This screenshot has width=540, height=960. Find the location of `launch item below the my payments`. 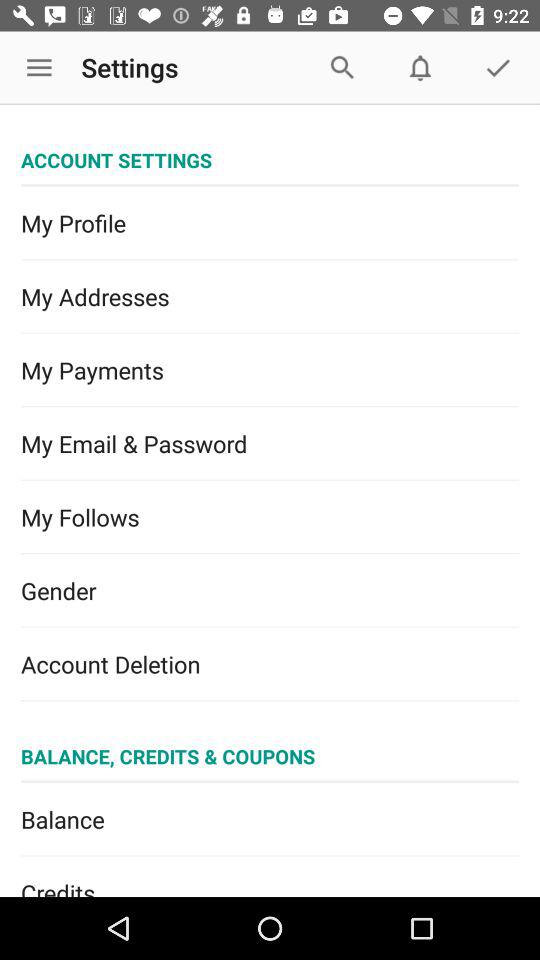

launch item below the my payments is located at coordinates (270, 444).